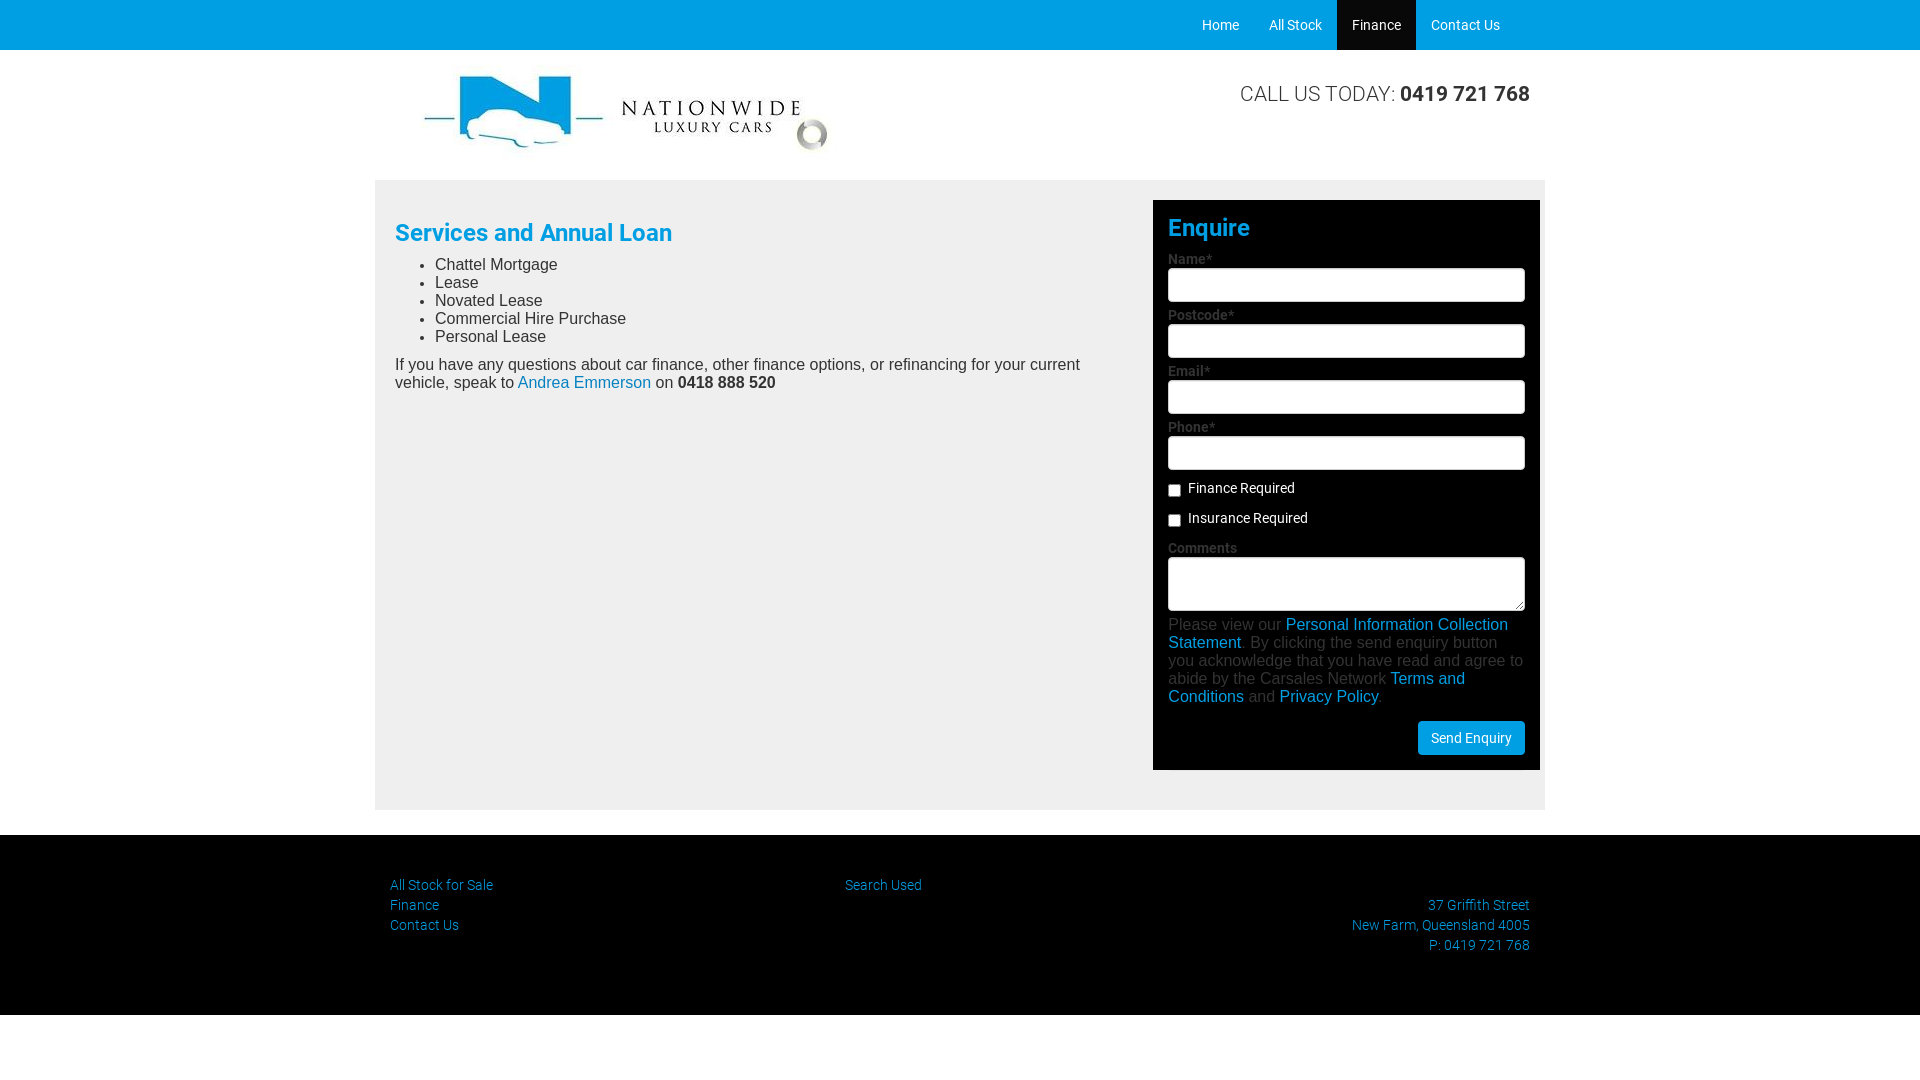  I want to click on Nationwide Luxury Cars, so click(624, 115).